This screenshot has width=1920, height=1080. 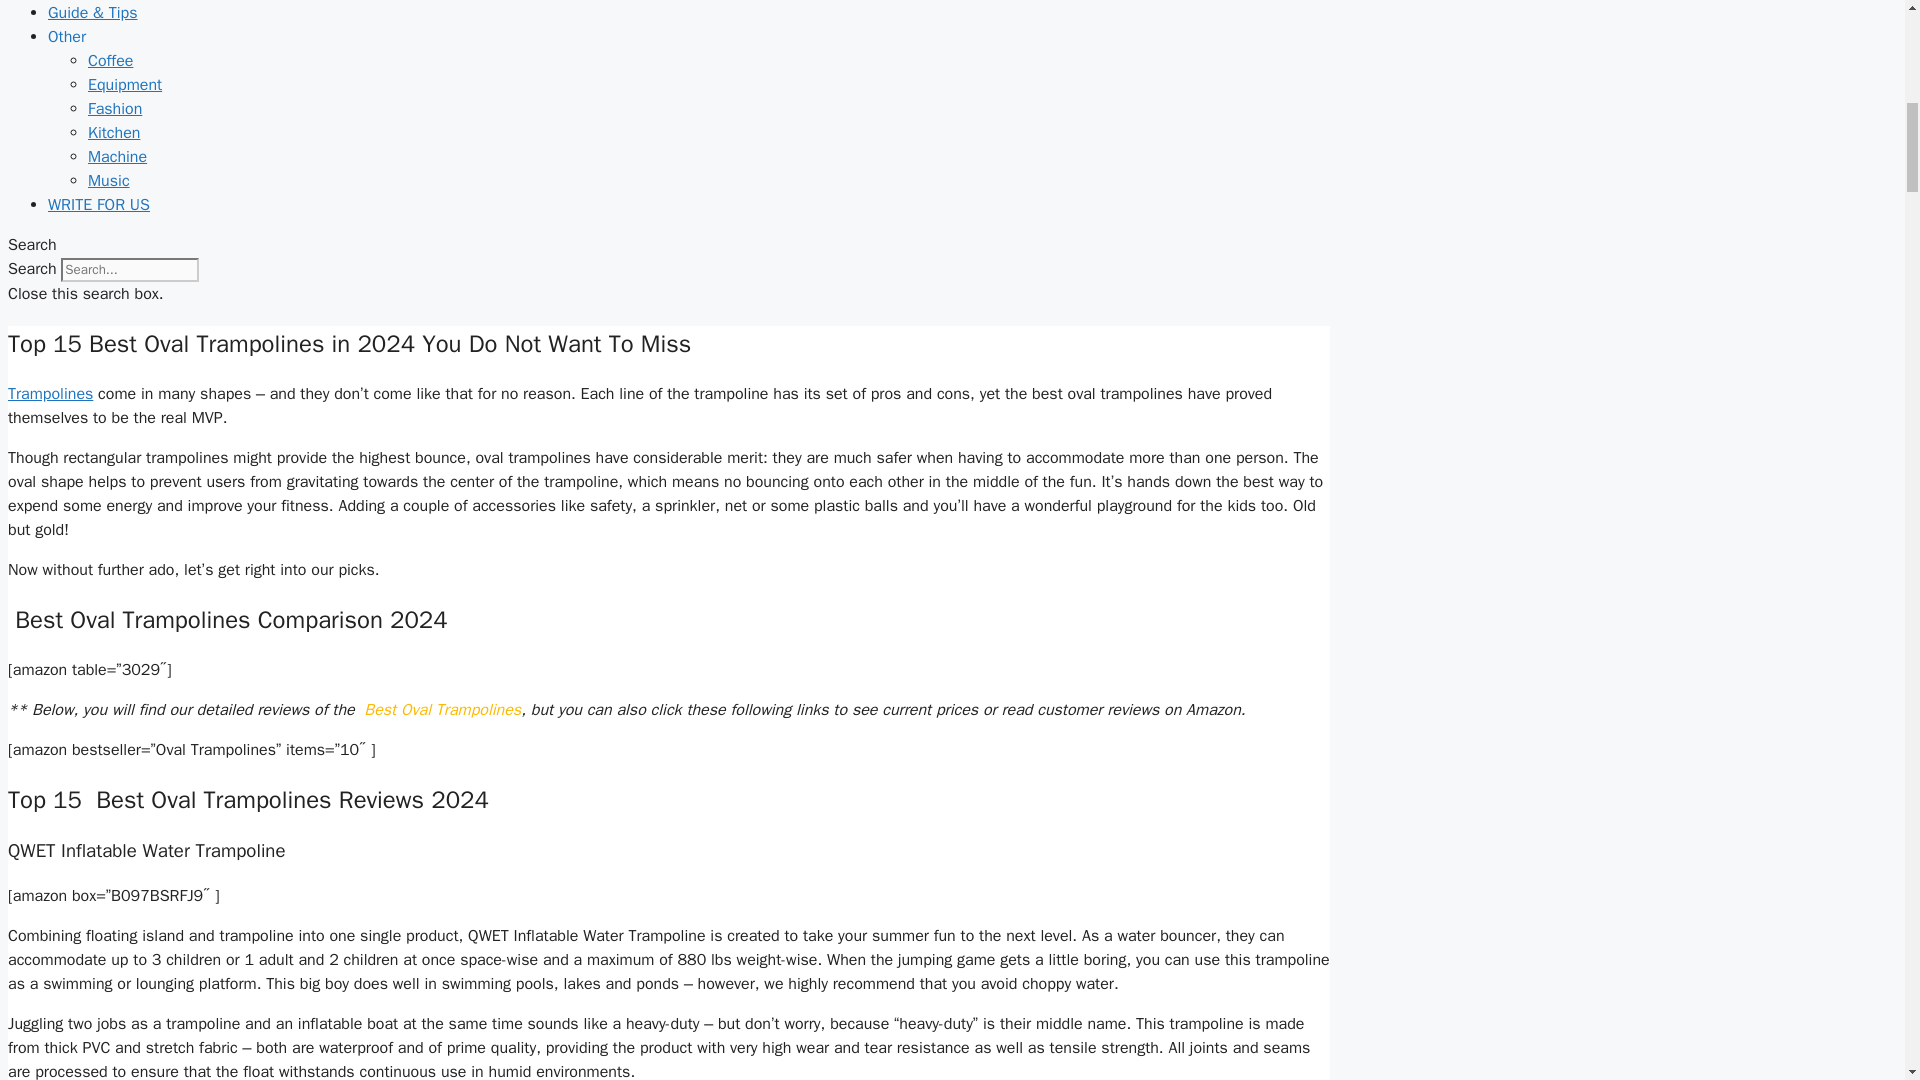 What do you see at coordinates (1855, 949) in the screenshot?
I see `Scroll back to top` at bounding box center [1855, 949].